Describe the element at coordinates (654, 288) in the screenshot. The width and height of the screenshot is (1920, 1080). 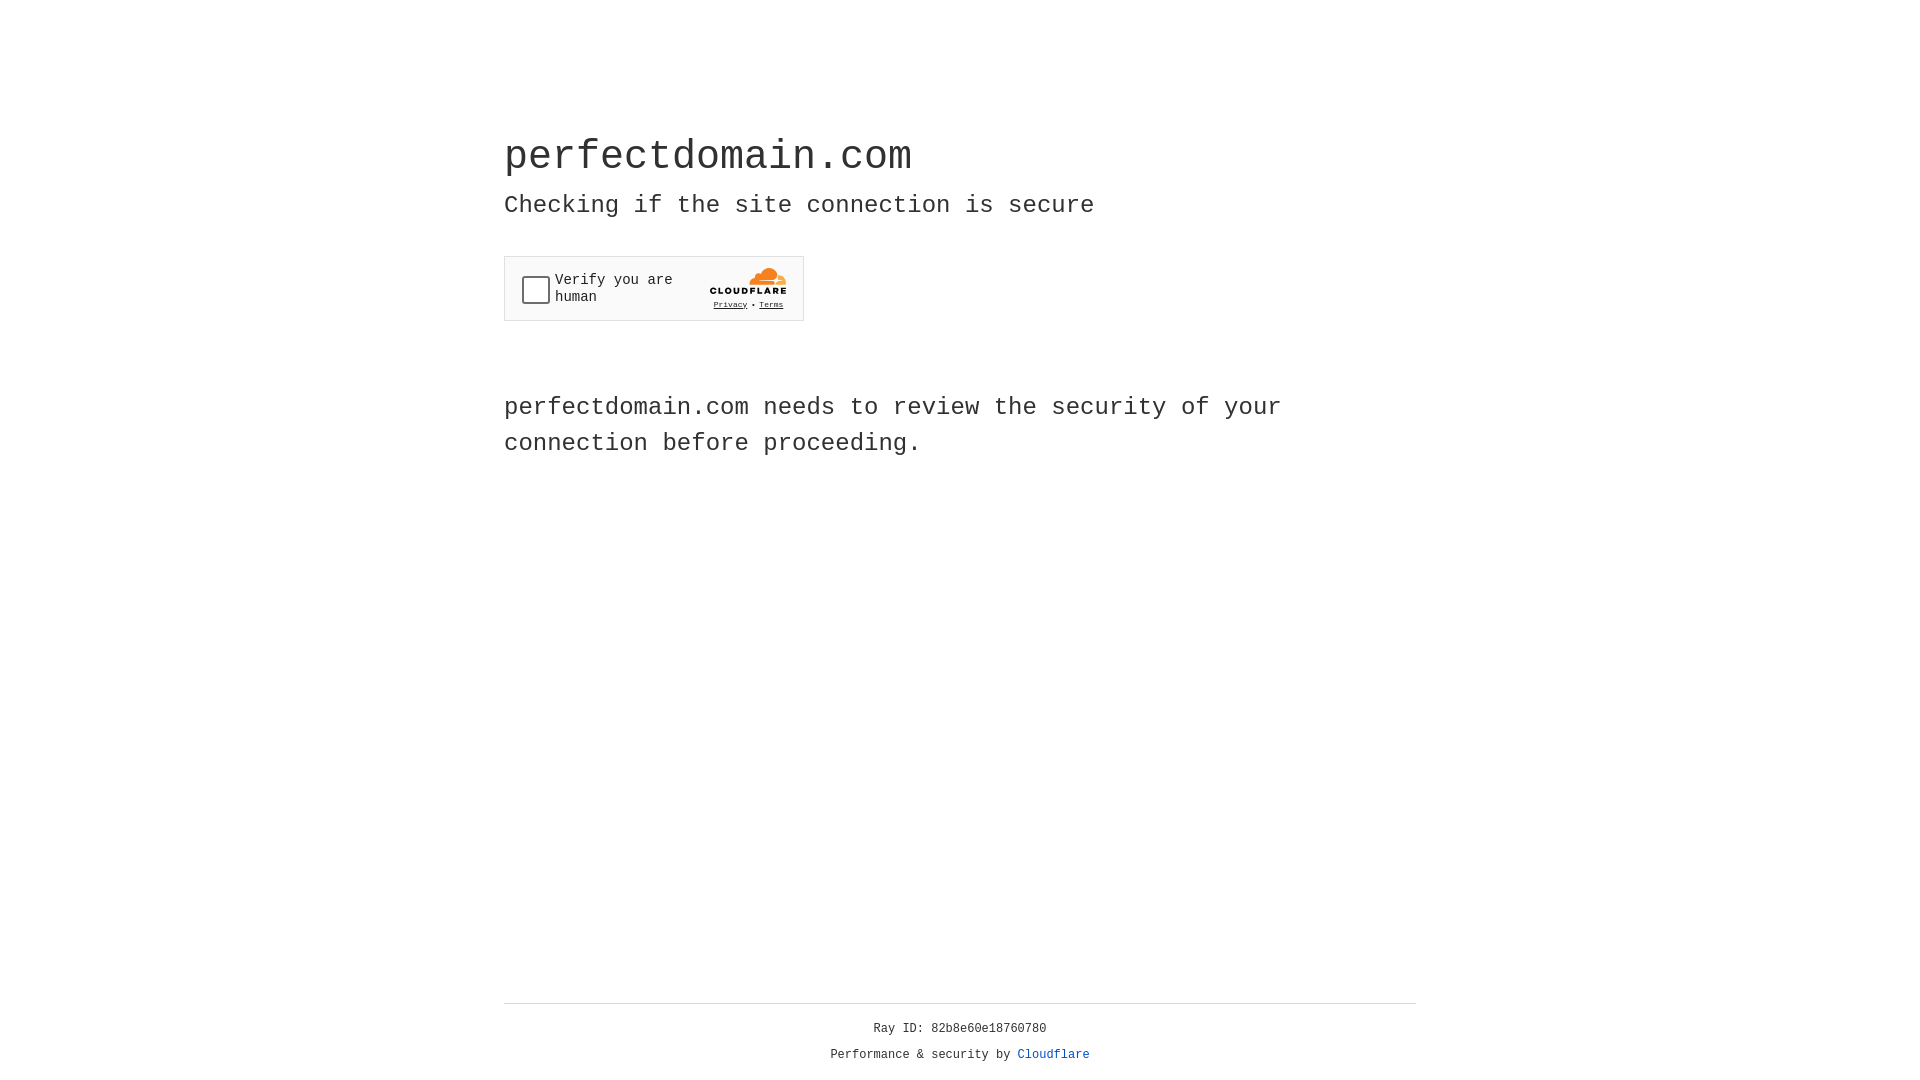
I see `Widget containing a Cloudflare security challenge` at that location.